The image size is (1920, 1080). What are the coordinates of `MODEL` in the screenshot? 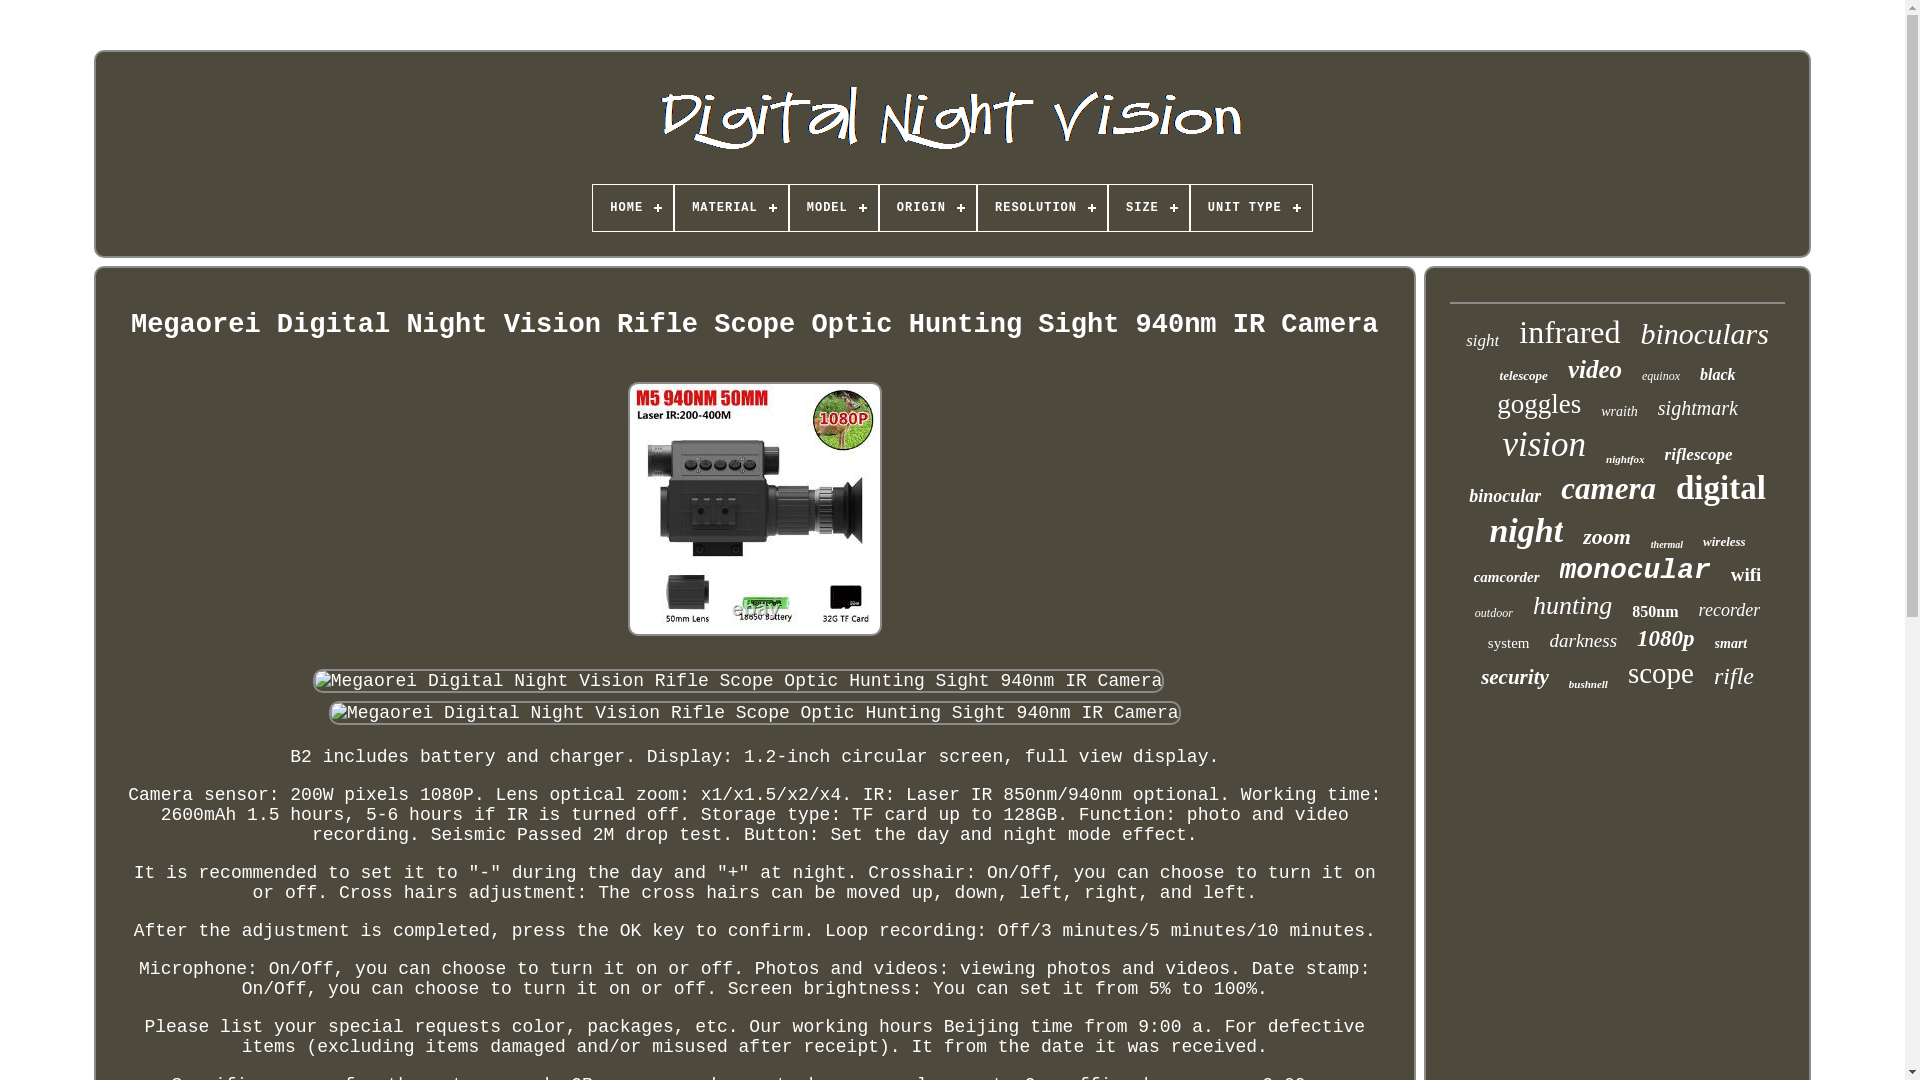 It's located at (833, 208).